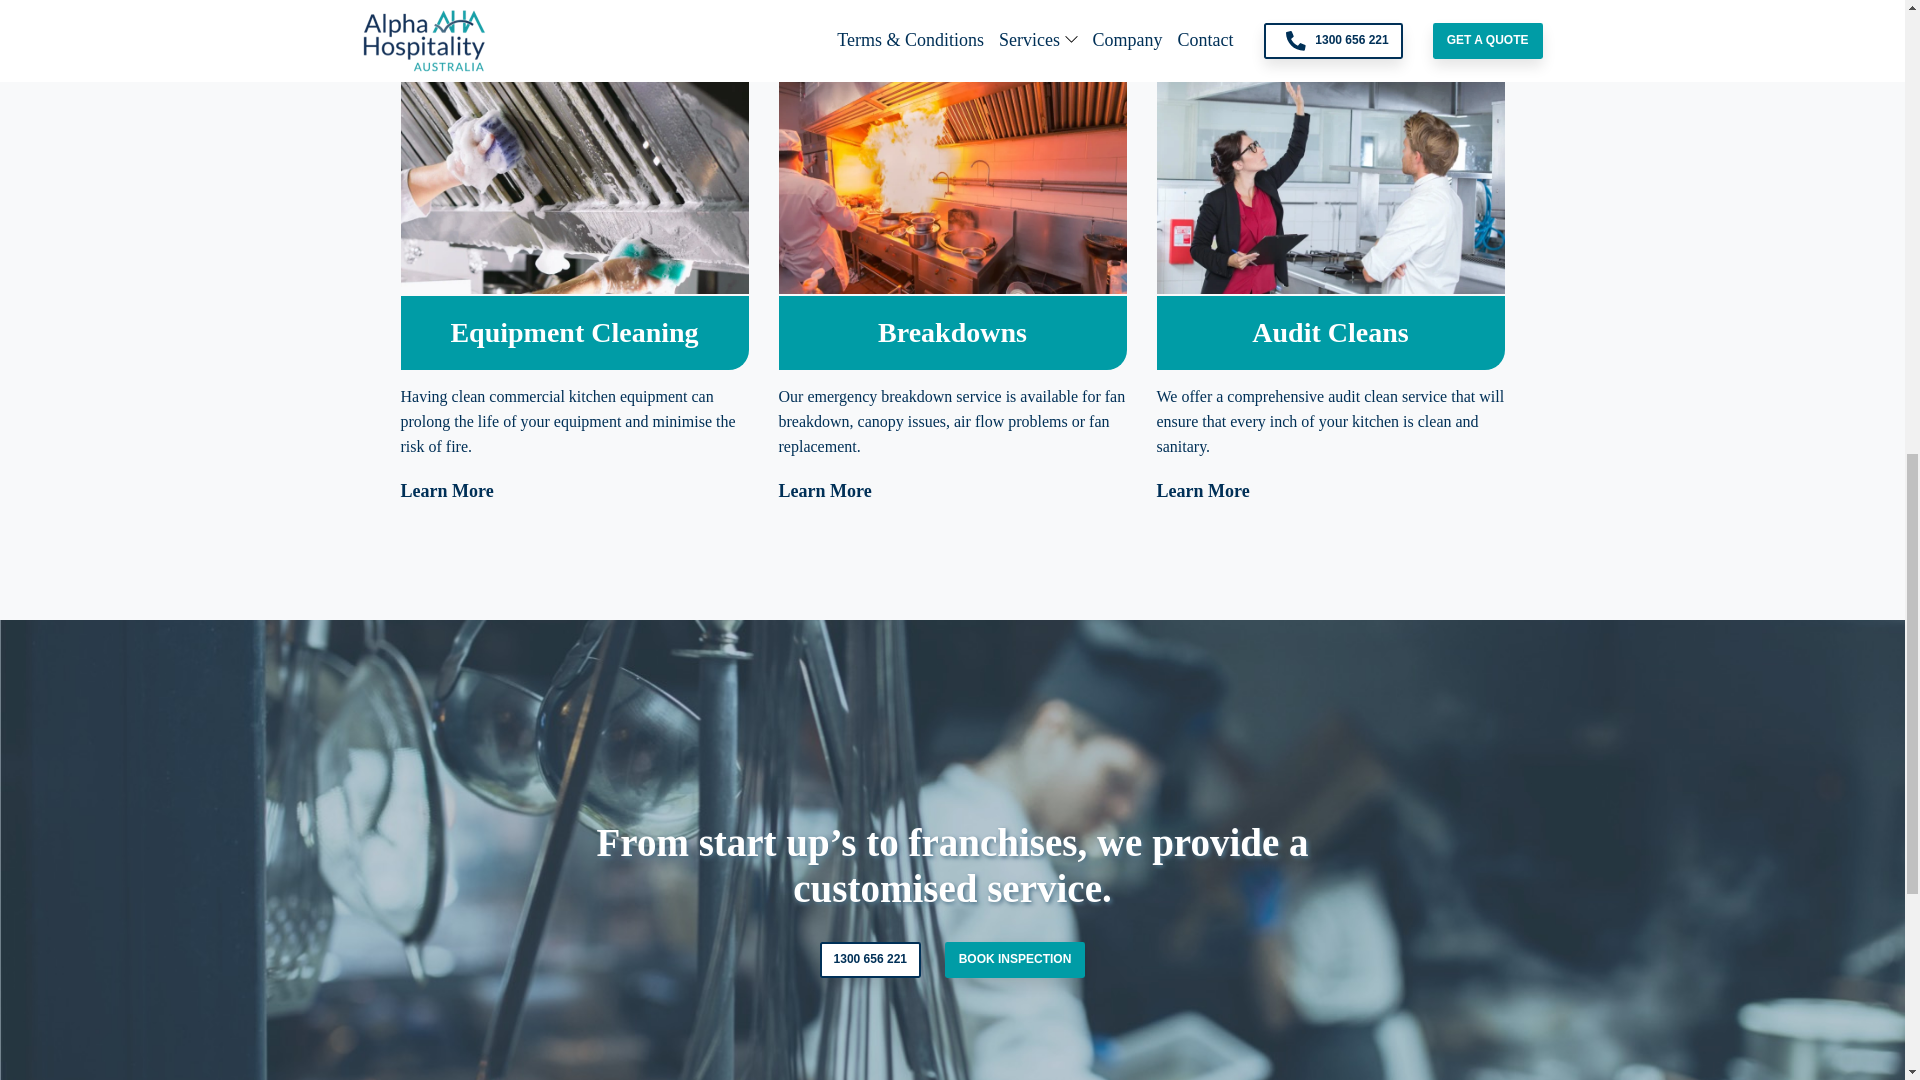  Describe the element at coordinates (1329, 332) in the screenshot. I see `Audit Cleans` at that location.